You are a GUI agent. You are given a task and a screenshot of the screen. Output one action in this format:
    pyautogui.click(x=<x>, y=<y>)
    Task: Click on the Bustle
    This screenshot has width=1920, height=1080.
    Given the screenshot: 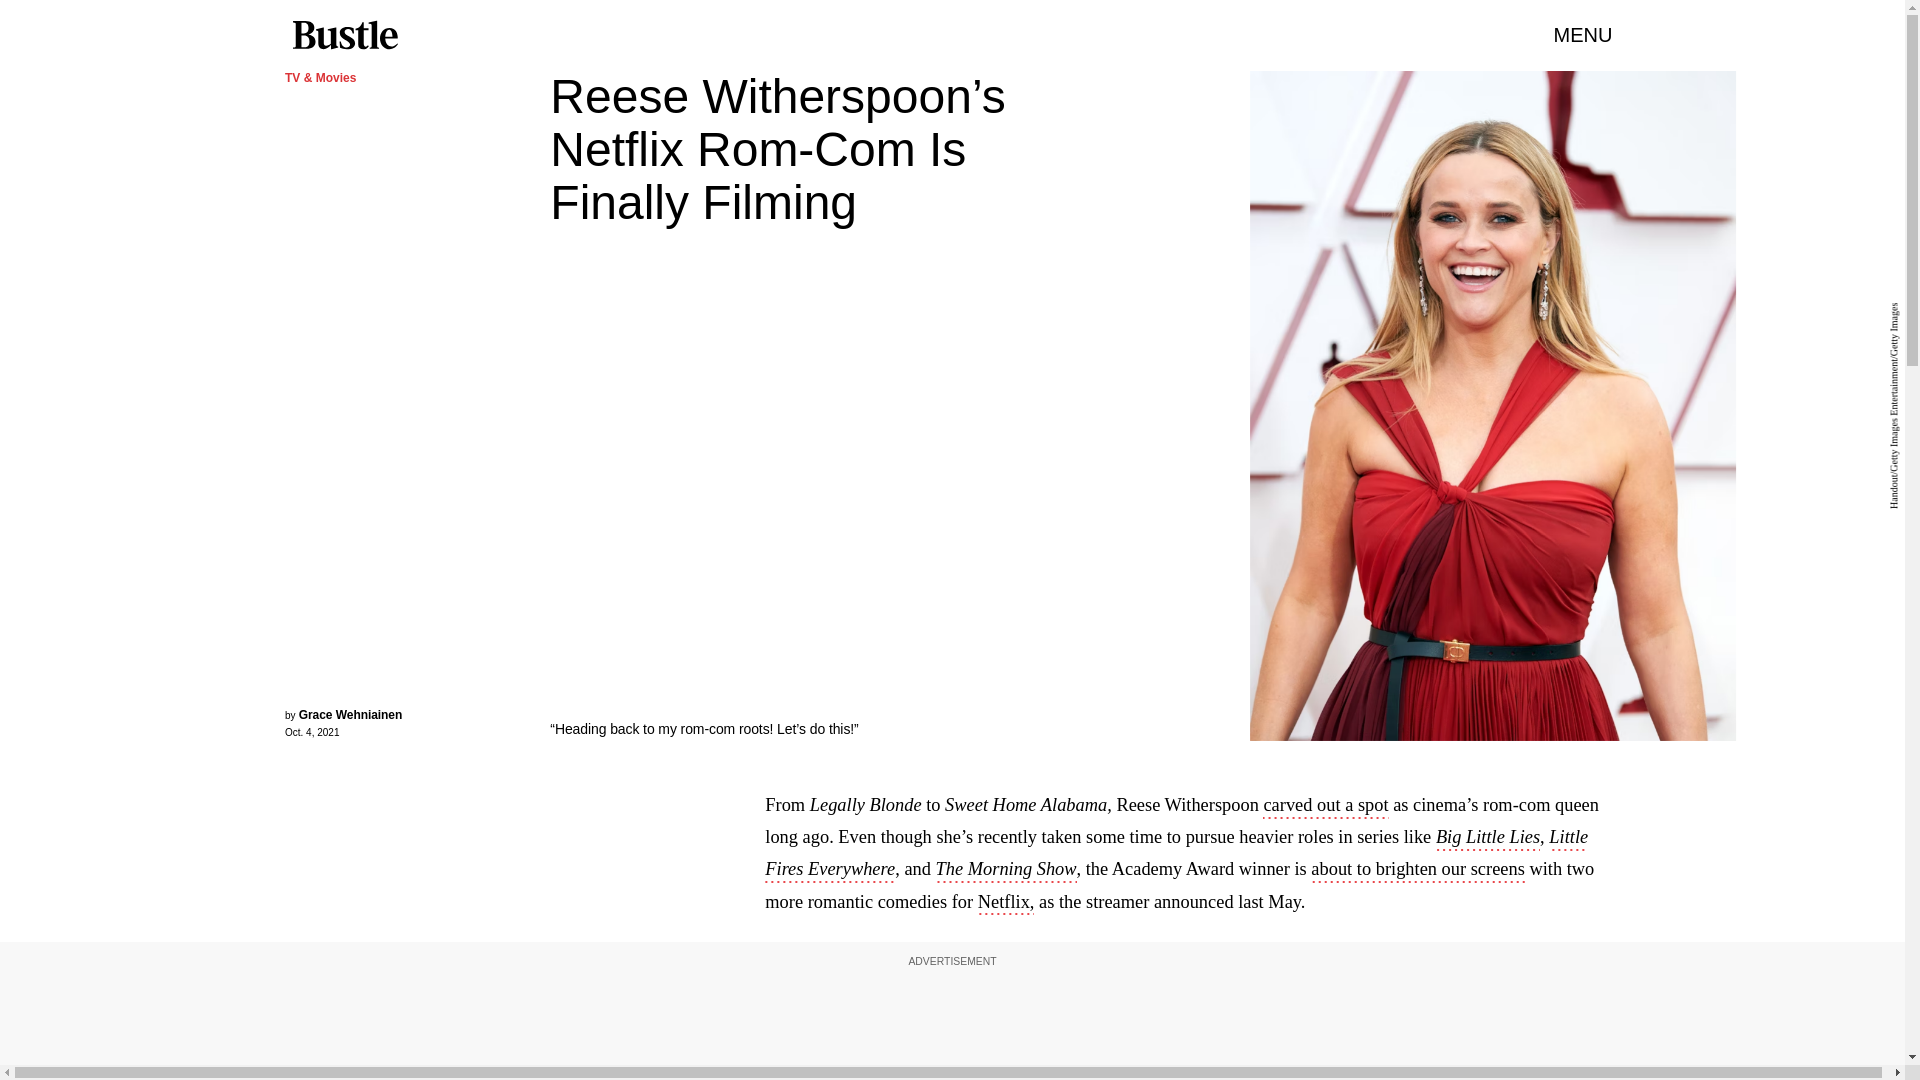 What is the action you would take?
    pyautogui.click(x=344, y=35)
    